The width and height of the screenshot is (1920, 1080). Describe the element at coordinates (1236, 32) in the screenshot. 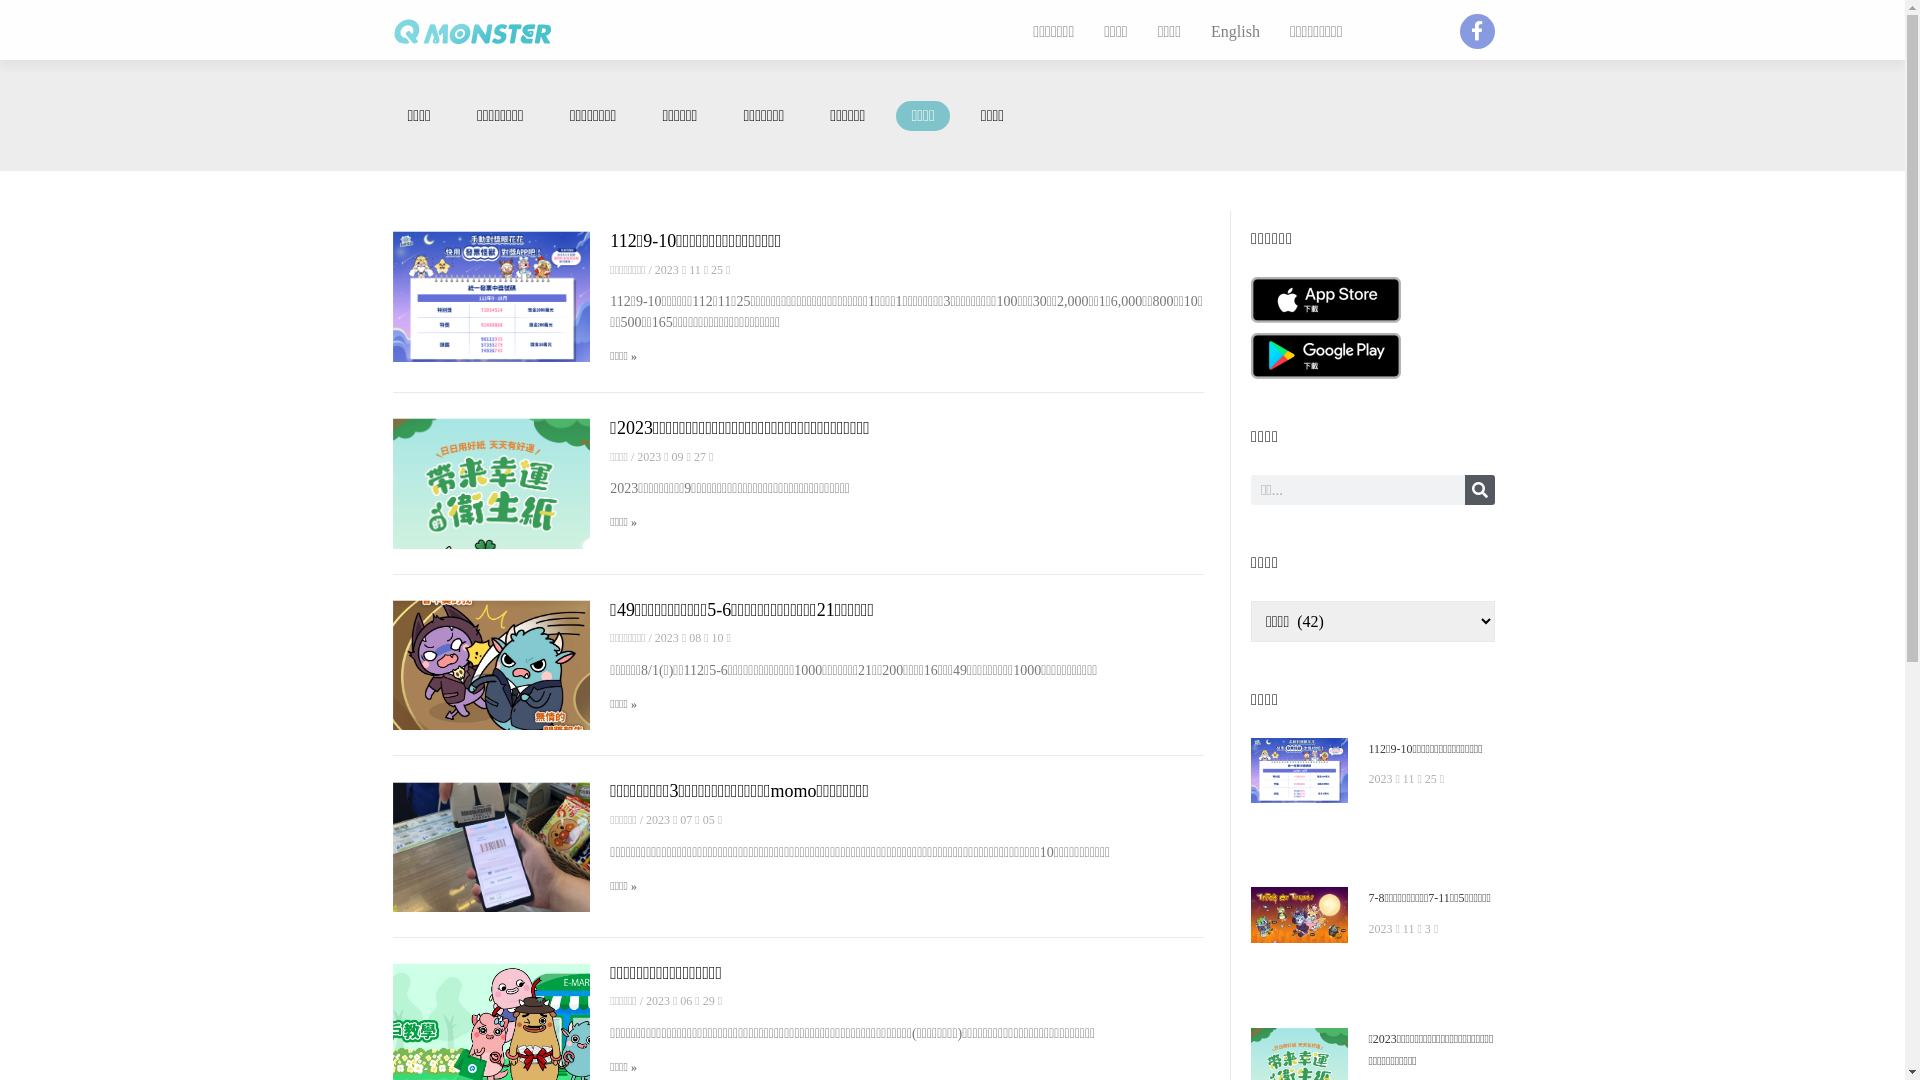

I see `English` at that location.